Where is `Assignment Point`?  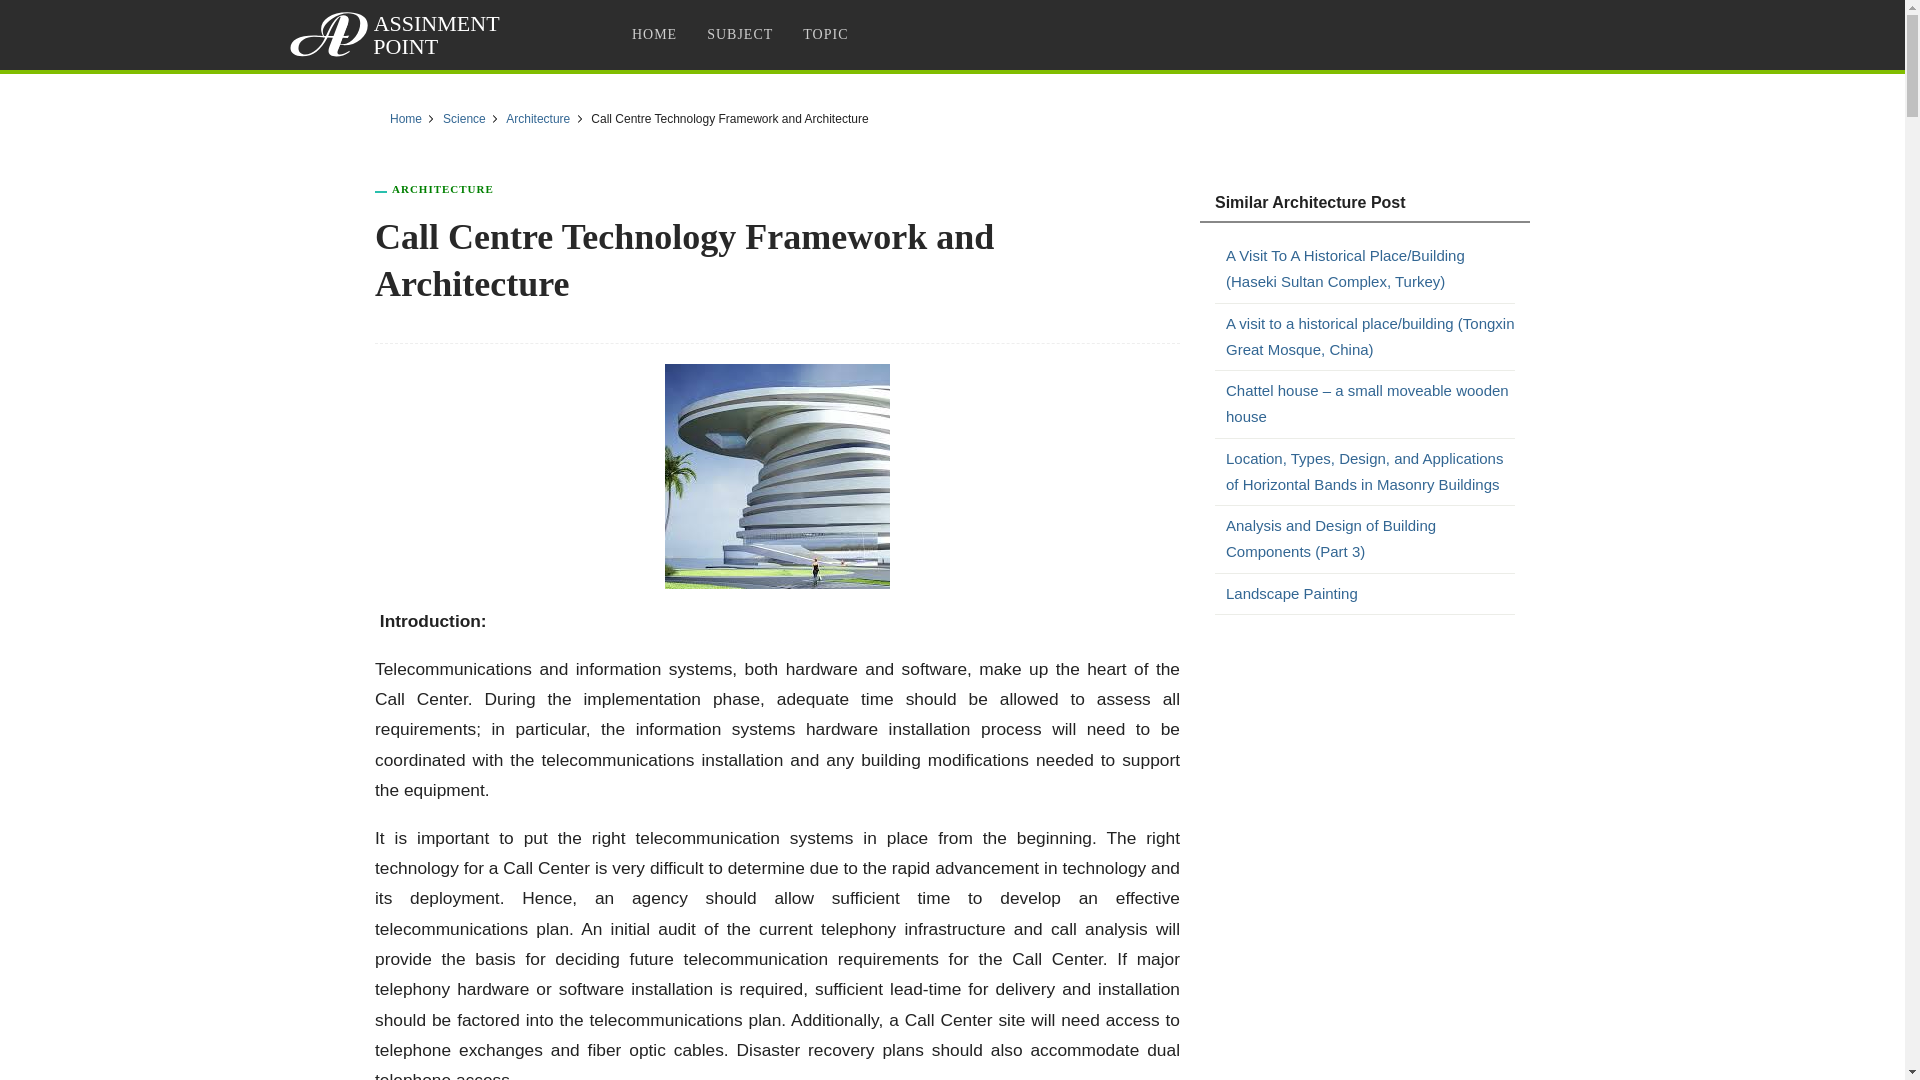
Assignment Point is located at coordinates (398, 34).